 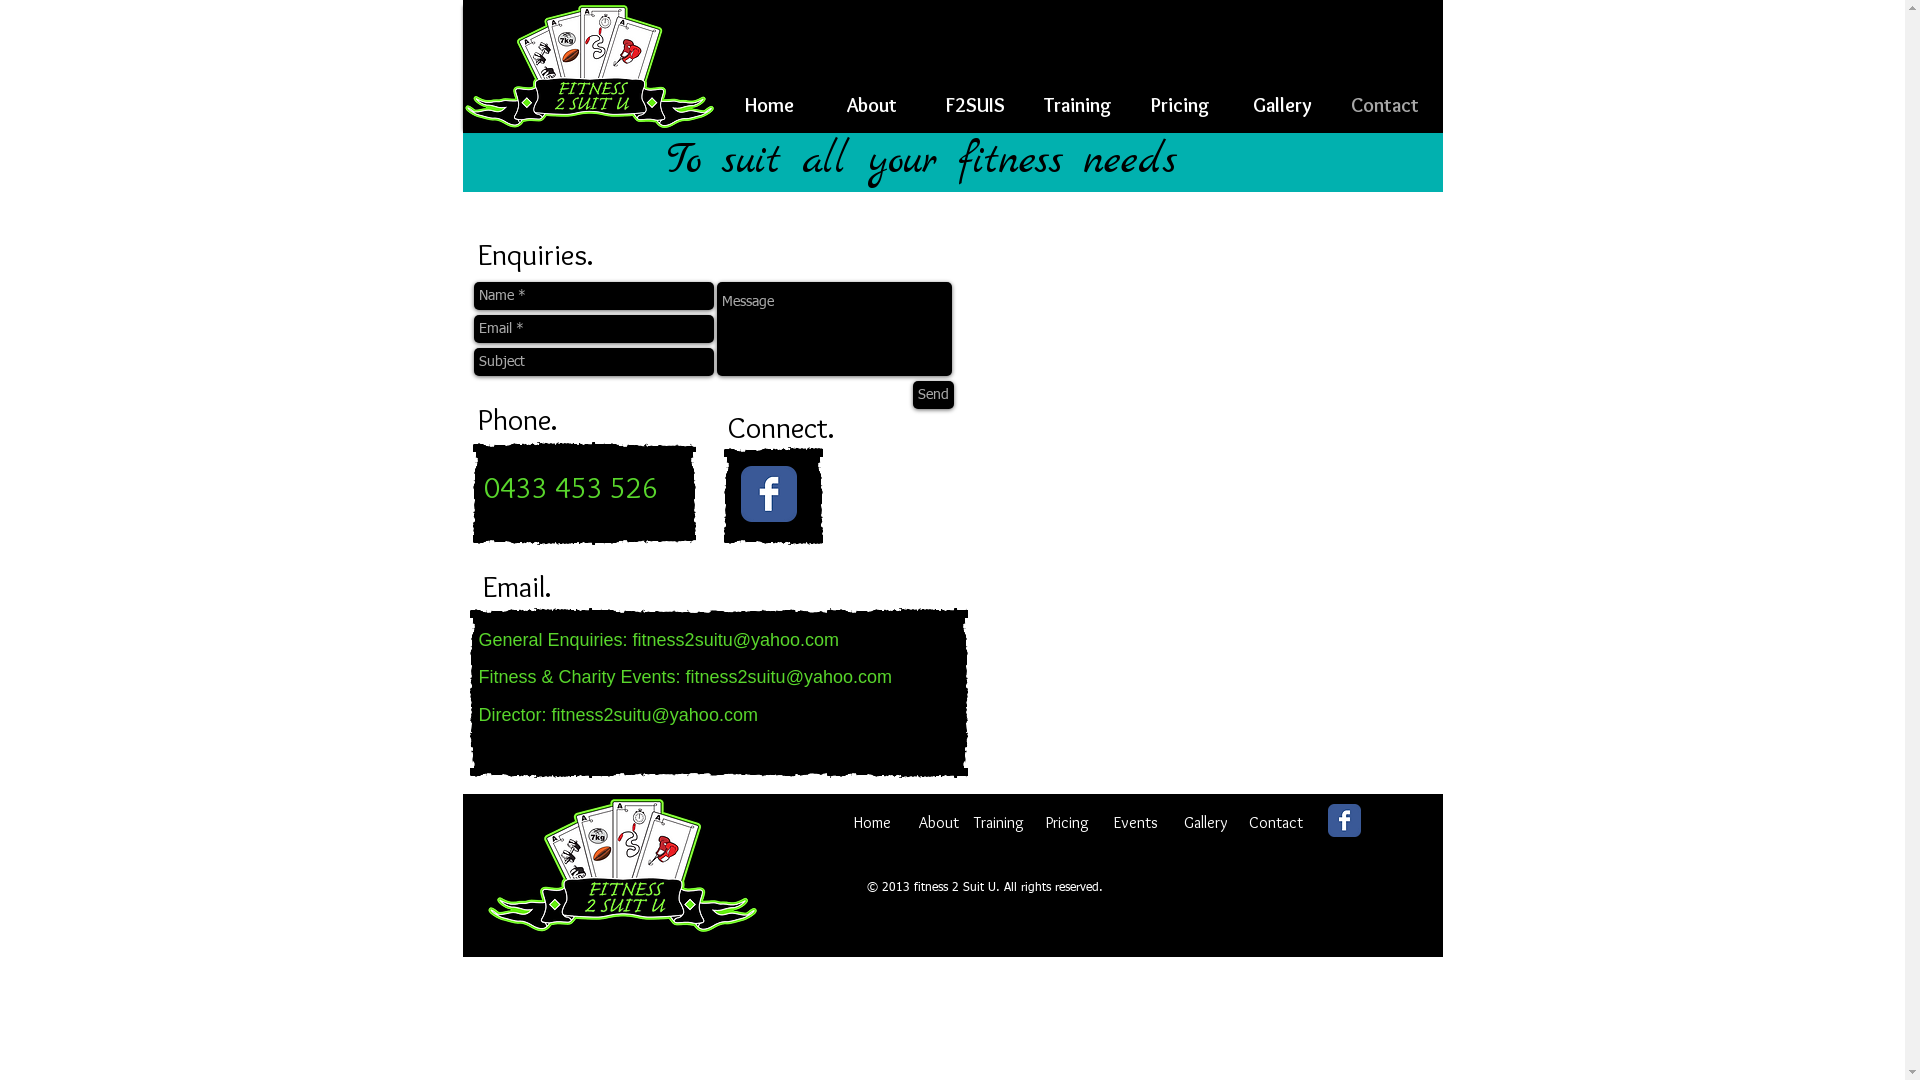 What do you see at coordinates (655, 715) in the screenshot?
I see `fitness2suitu@yahoo.com` at bounding box center [655, 715].